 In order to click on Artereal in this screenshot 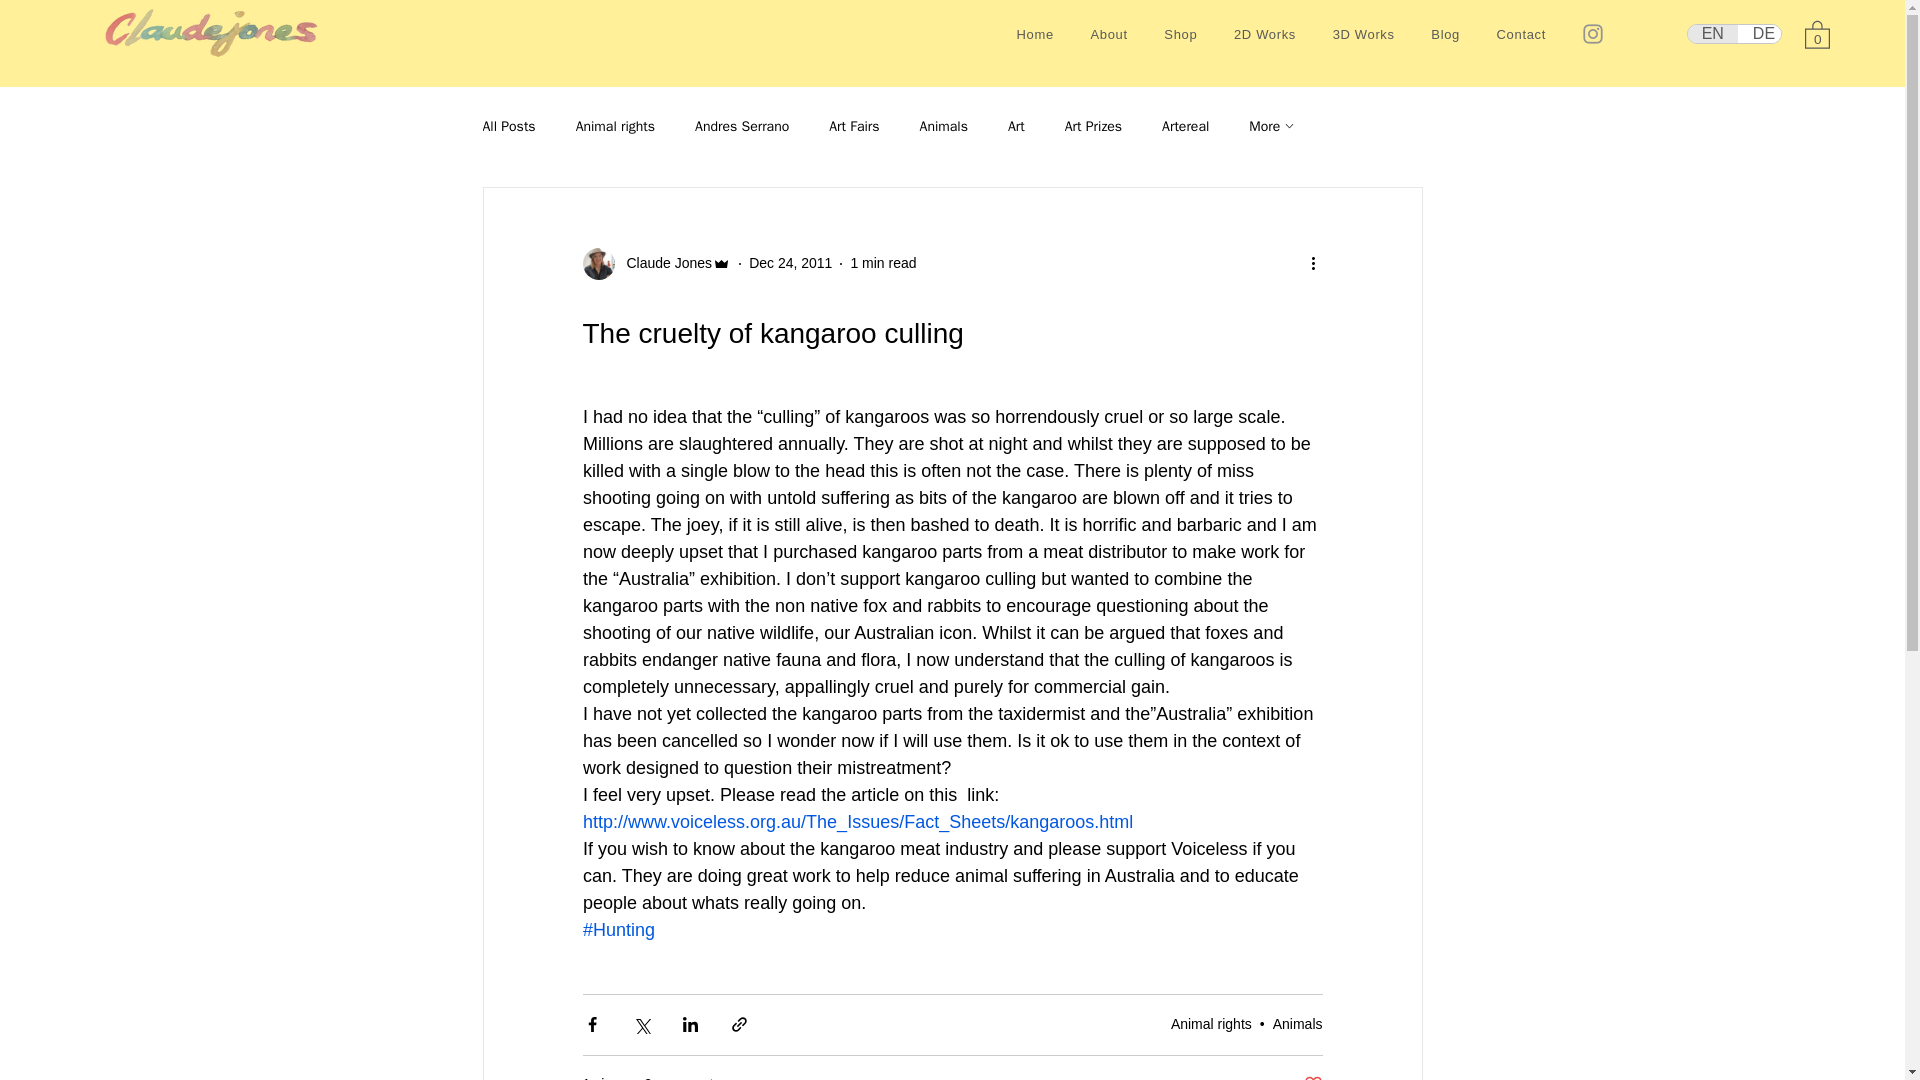, I will do `click(1185, 126)`.